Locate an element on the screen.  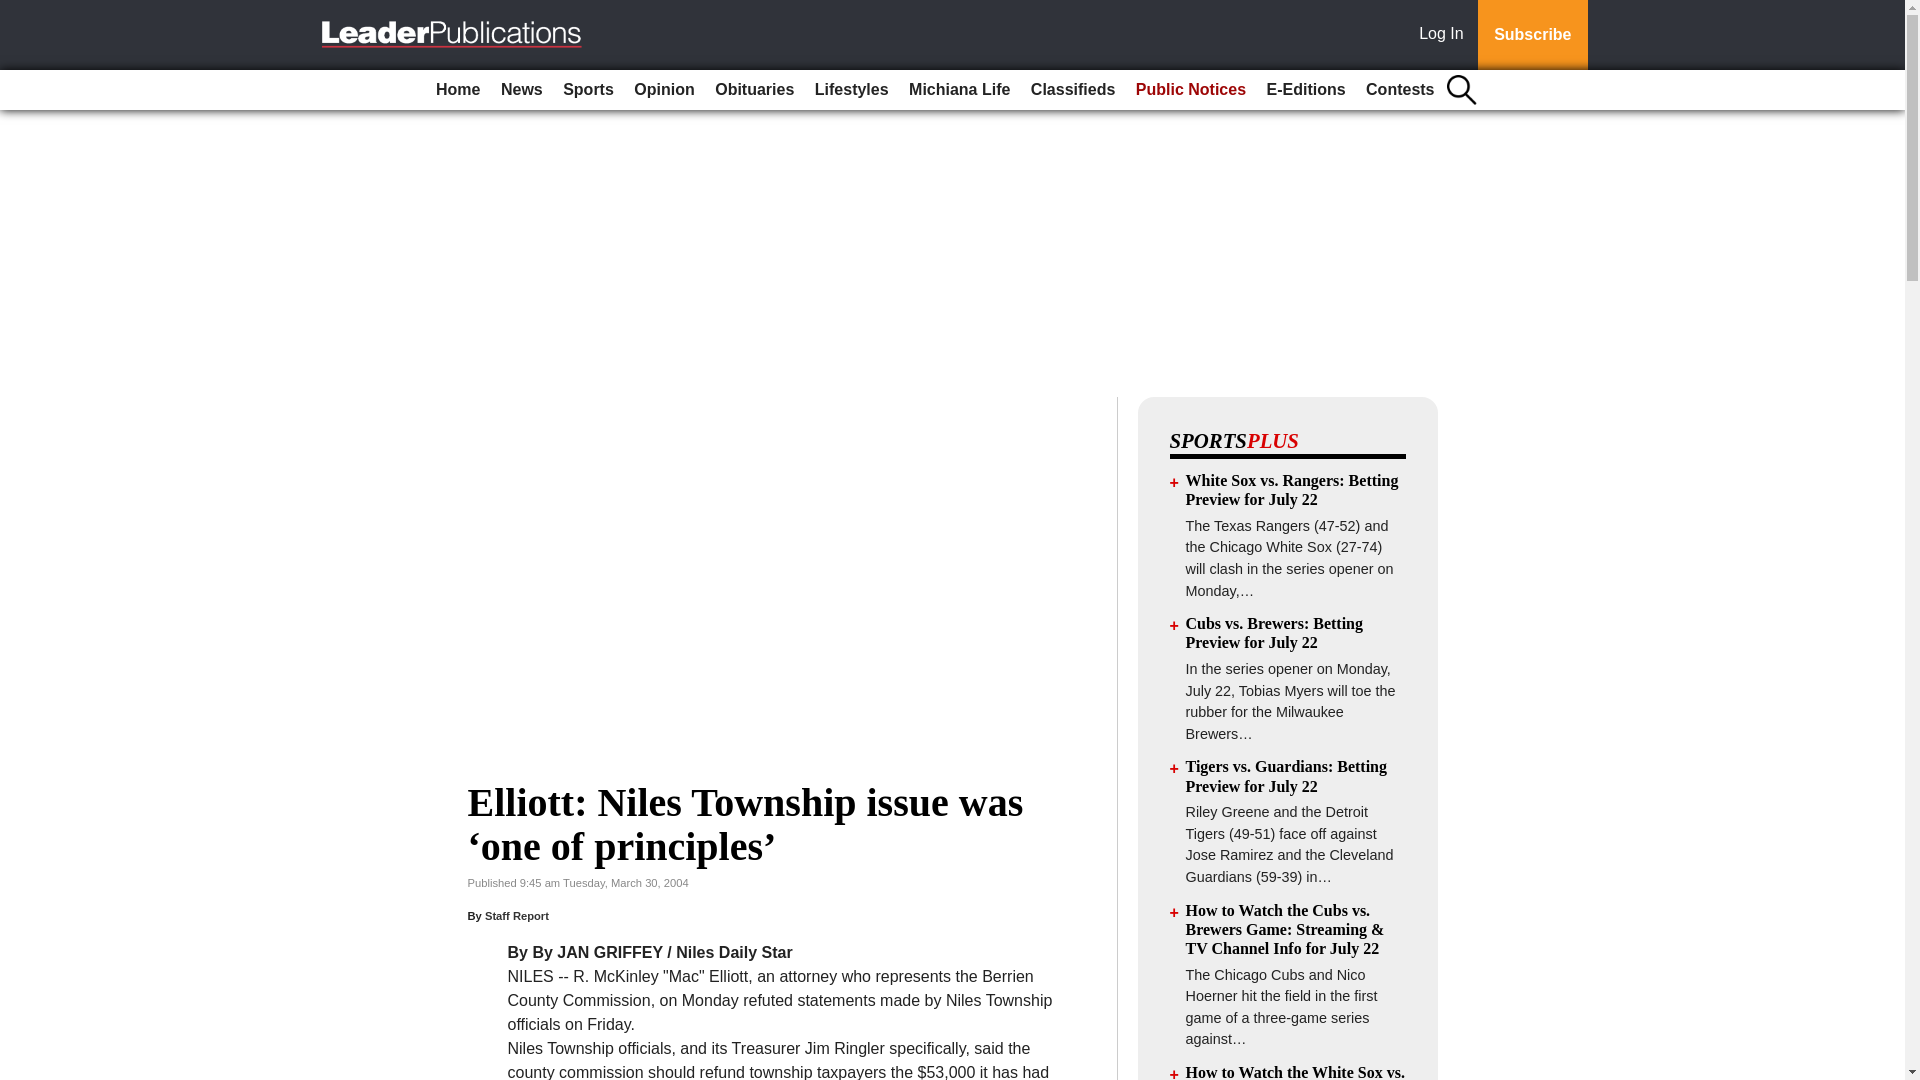
Go is located at coordinates (18, 12).